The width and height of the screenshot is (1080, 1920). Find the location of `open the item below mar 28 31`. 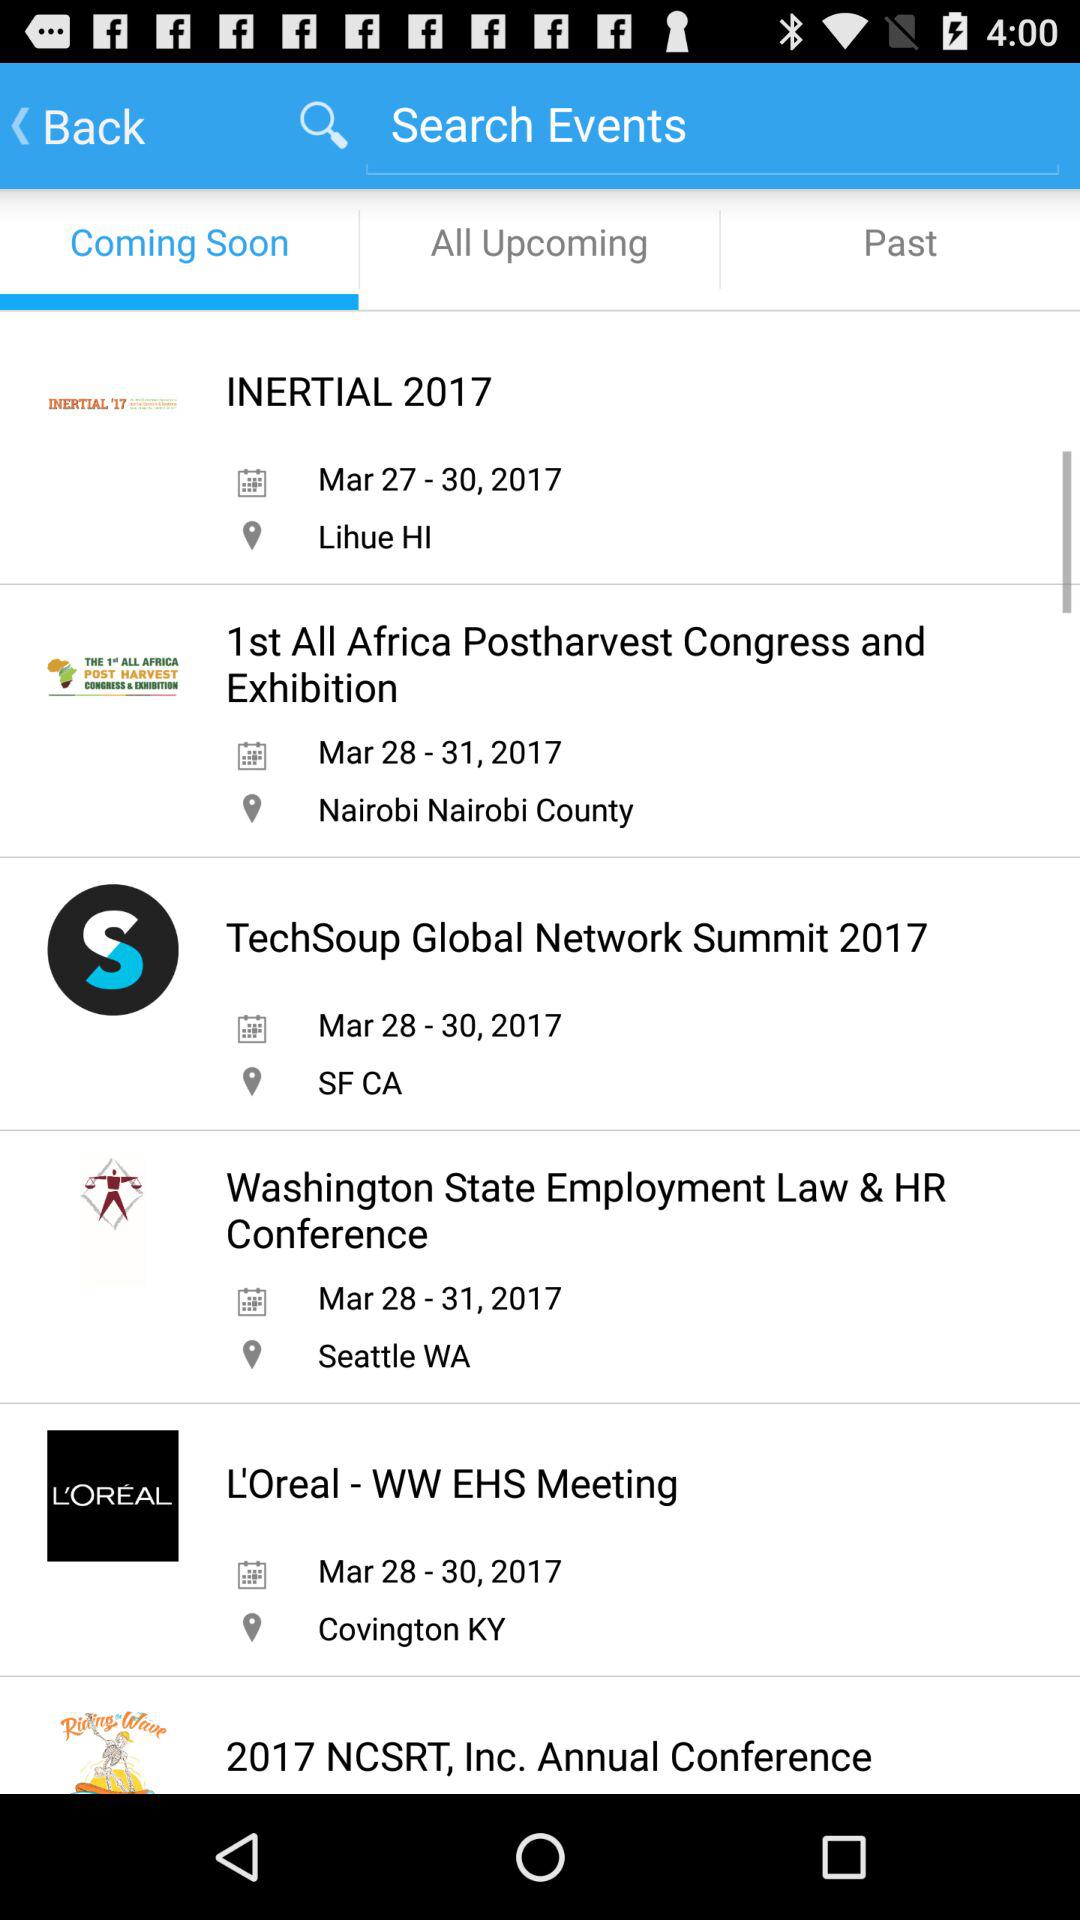

open the item below mar 28 31 is located at coordinates (394, 1354).